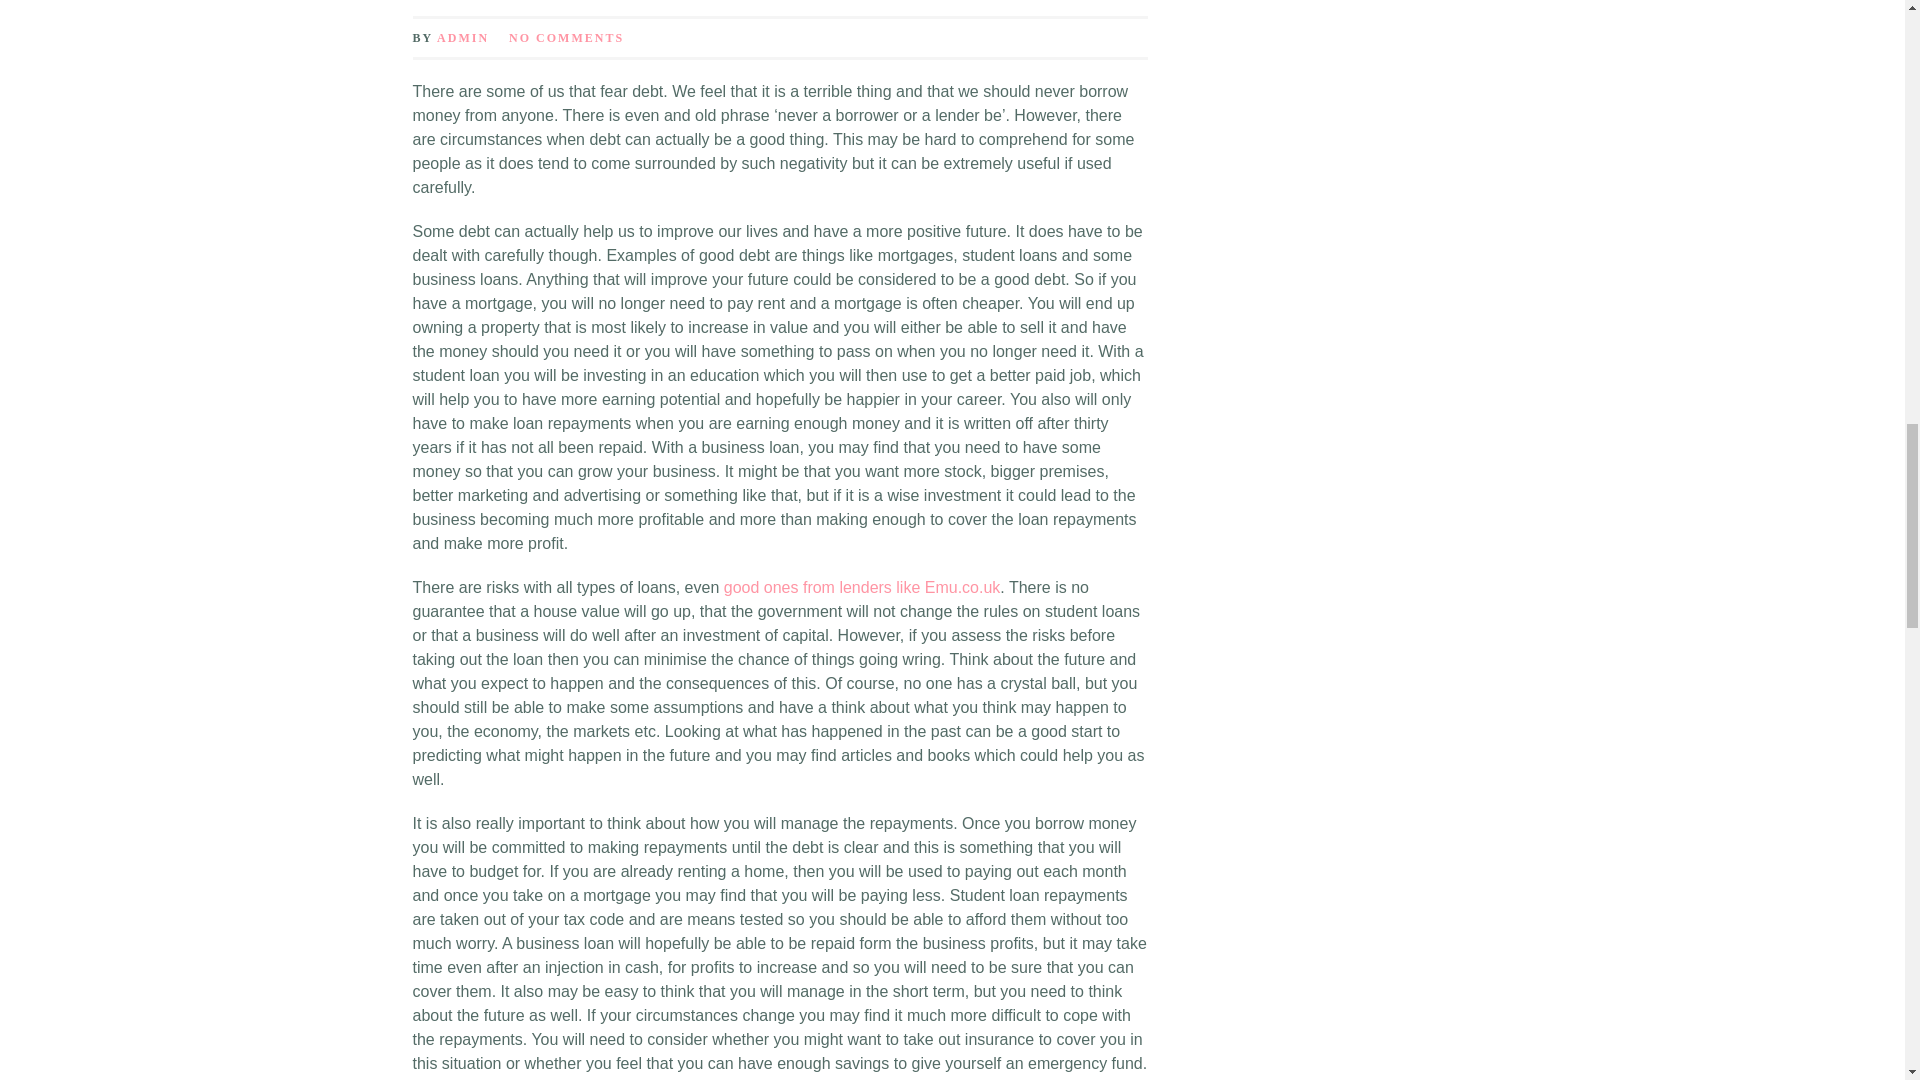 The image size is (1920, 1080). I want to click on NO COMMENTS, so click(566, 38).